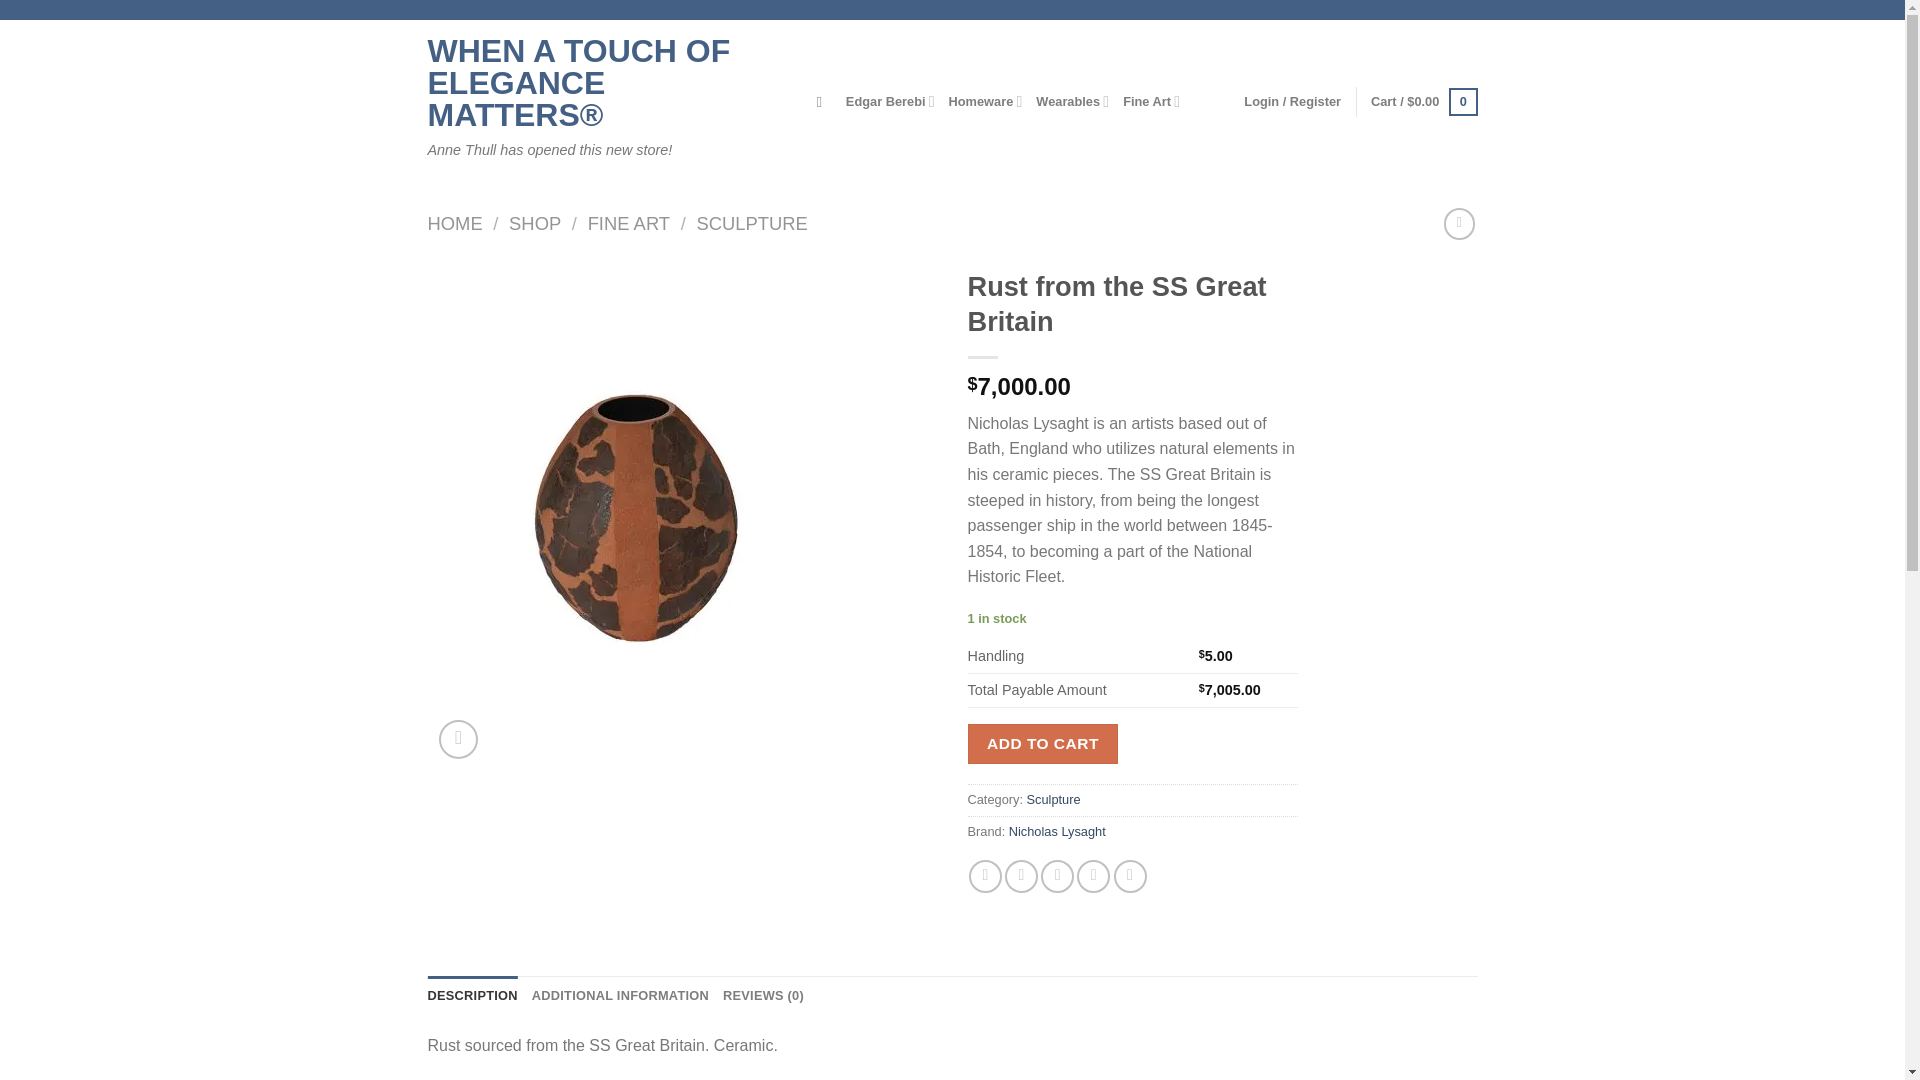 This screenshot has width=1920, height=1080. What do you see at coordinates (890, 101) in the screenshot?
I see `Edgar Berebi` at bounding box center [890, 101].